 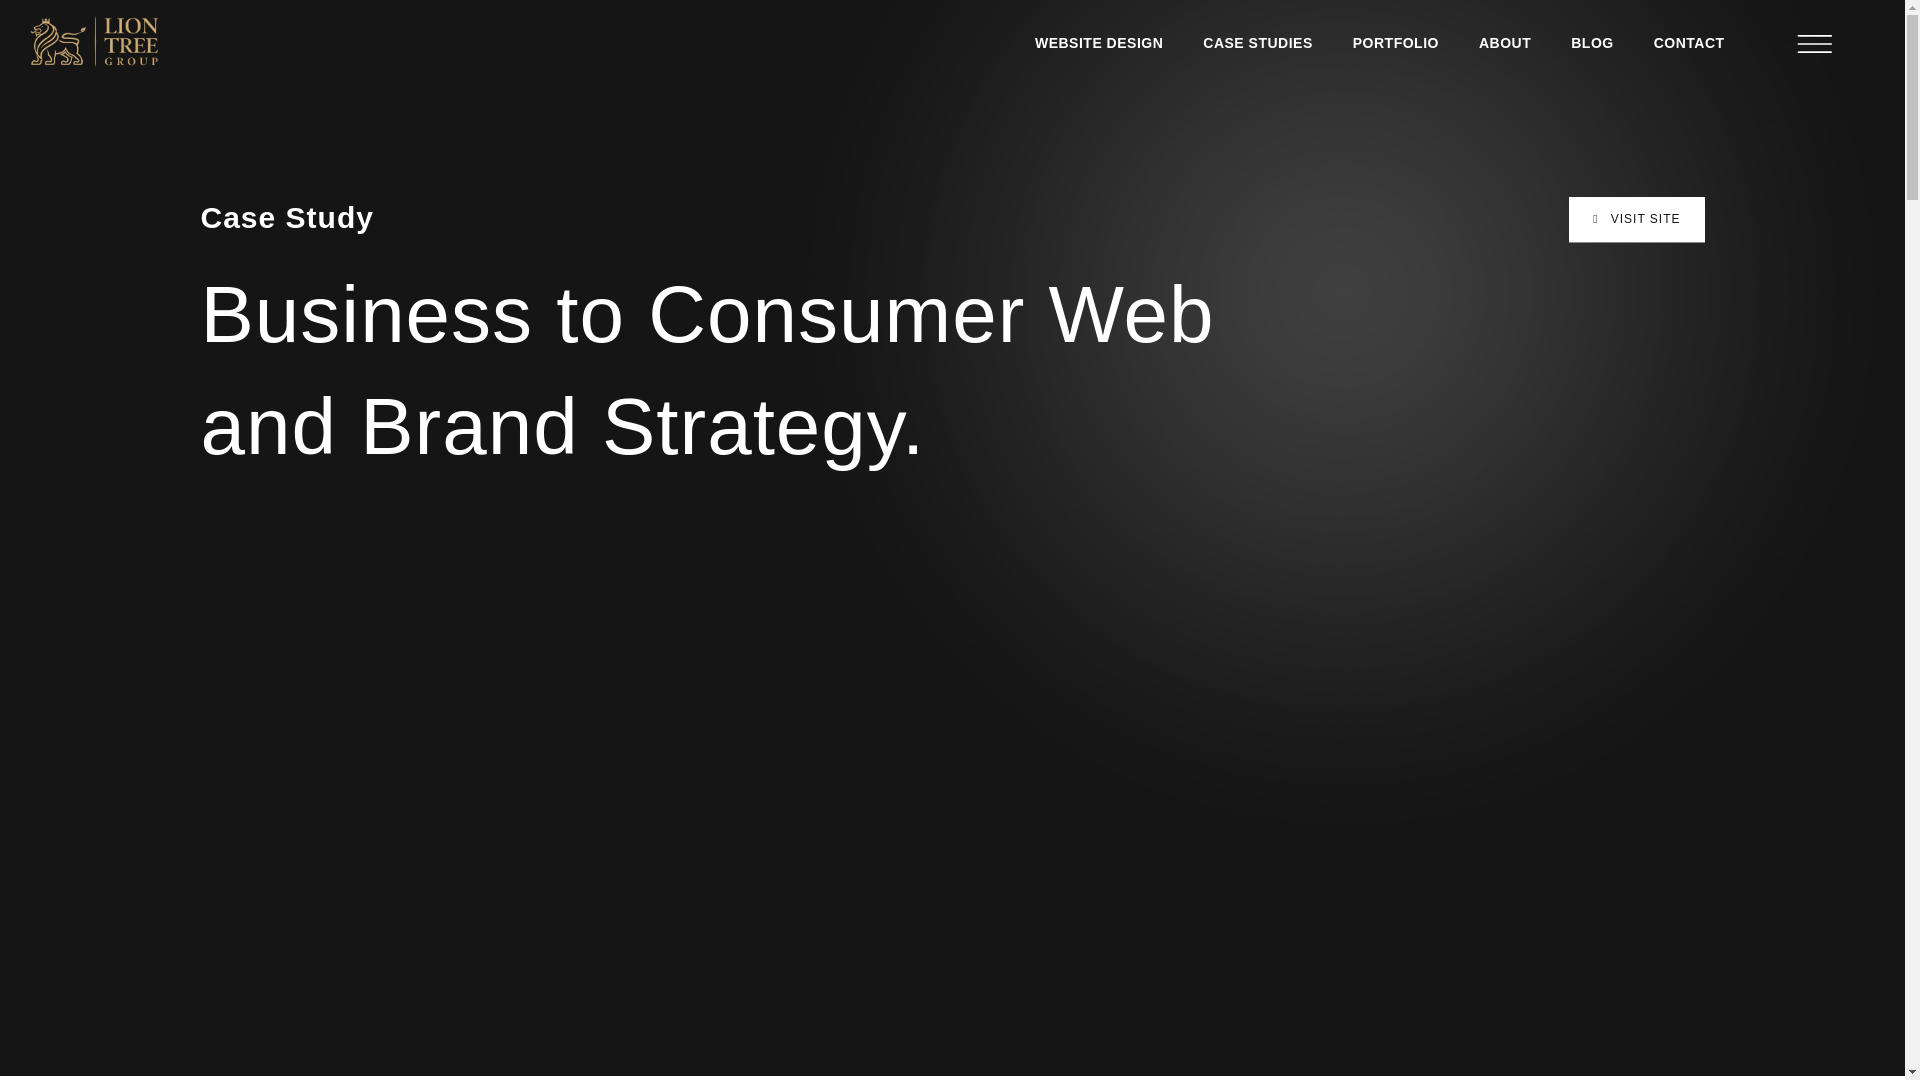 What do you see at coordinates (1636, 219) in the screenshot?
I see `VISIT SITE` at bounding box center [1636, 219].